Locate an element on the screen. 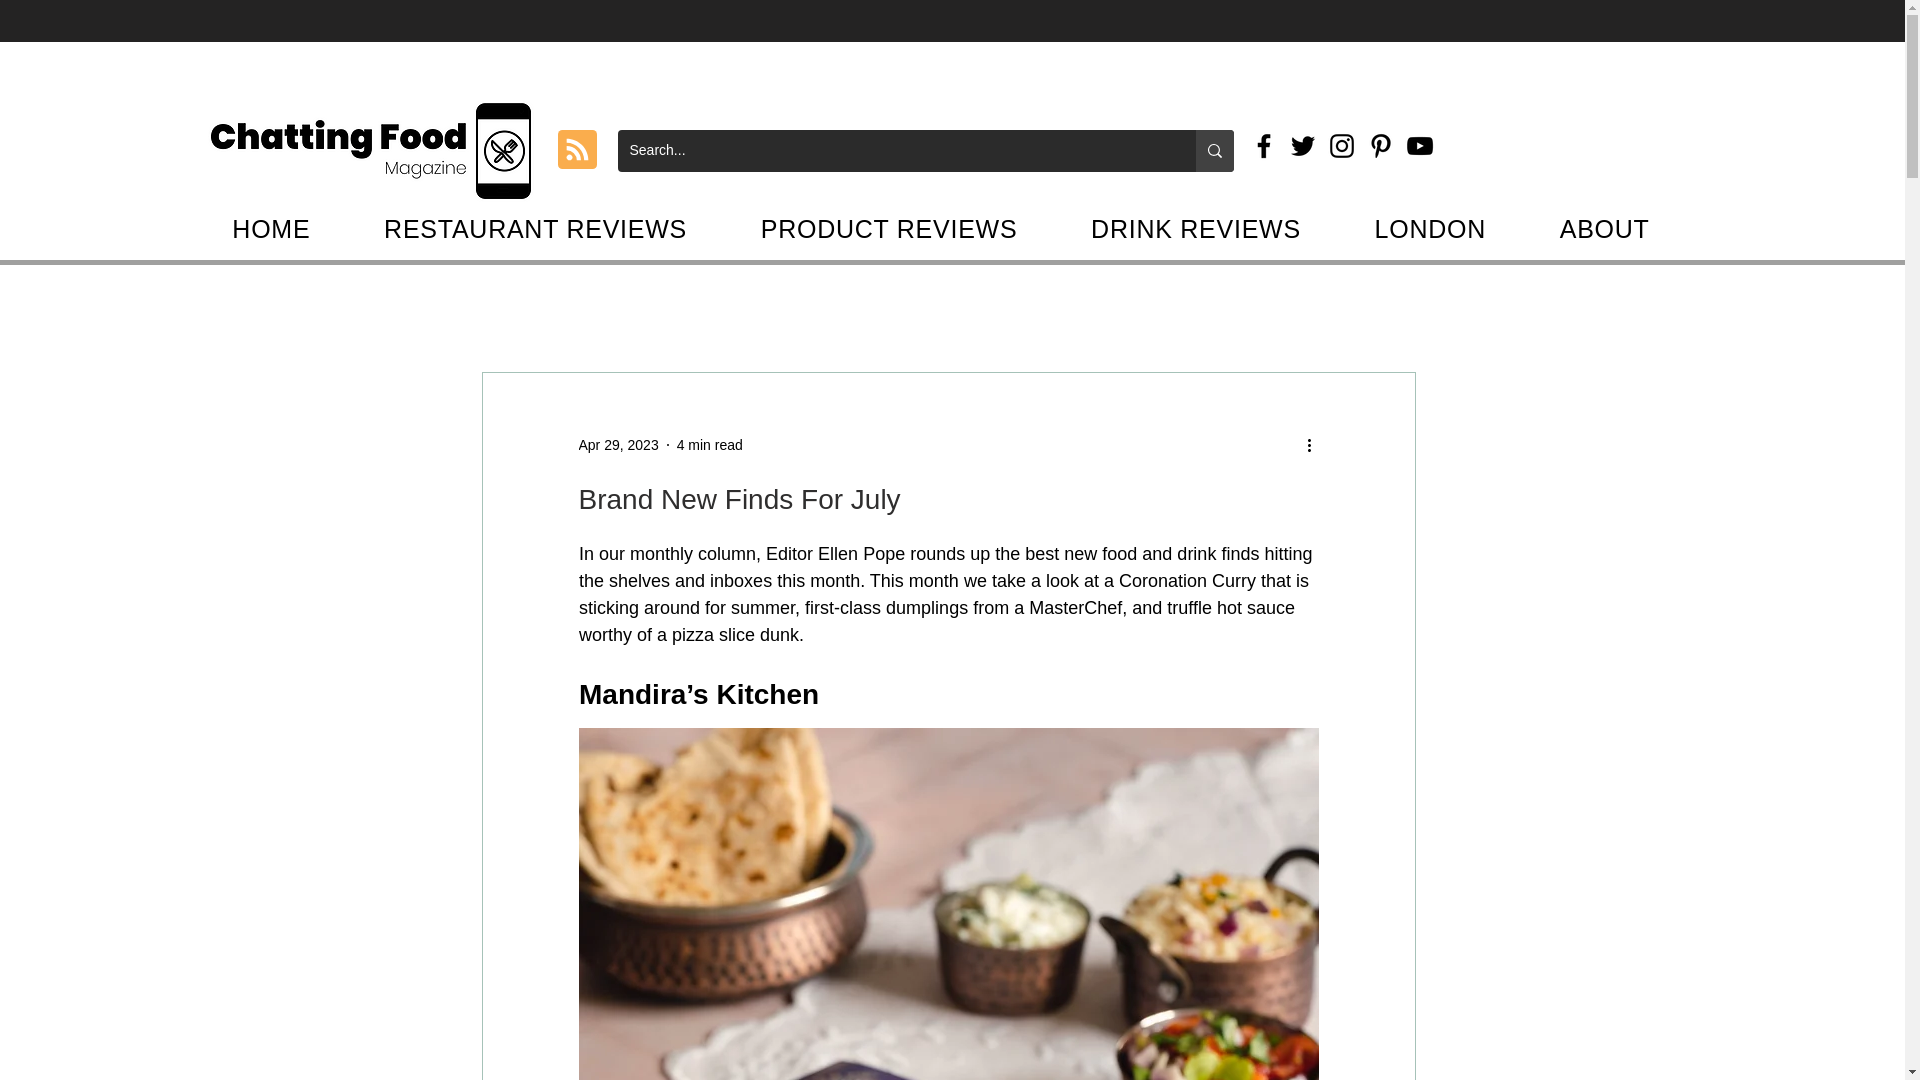  LONDON is located at coordinates (1430, 229).